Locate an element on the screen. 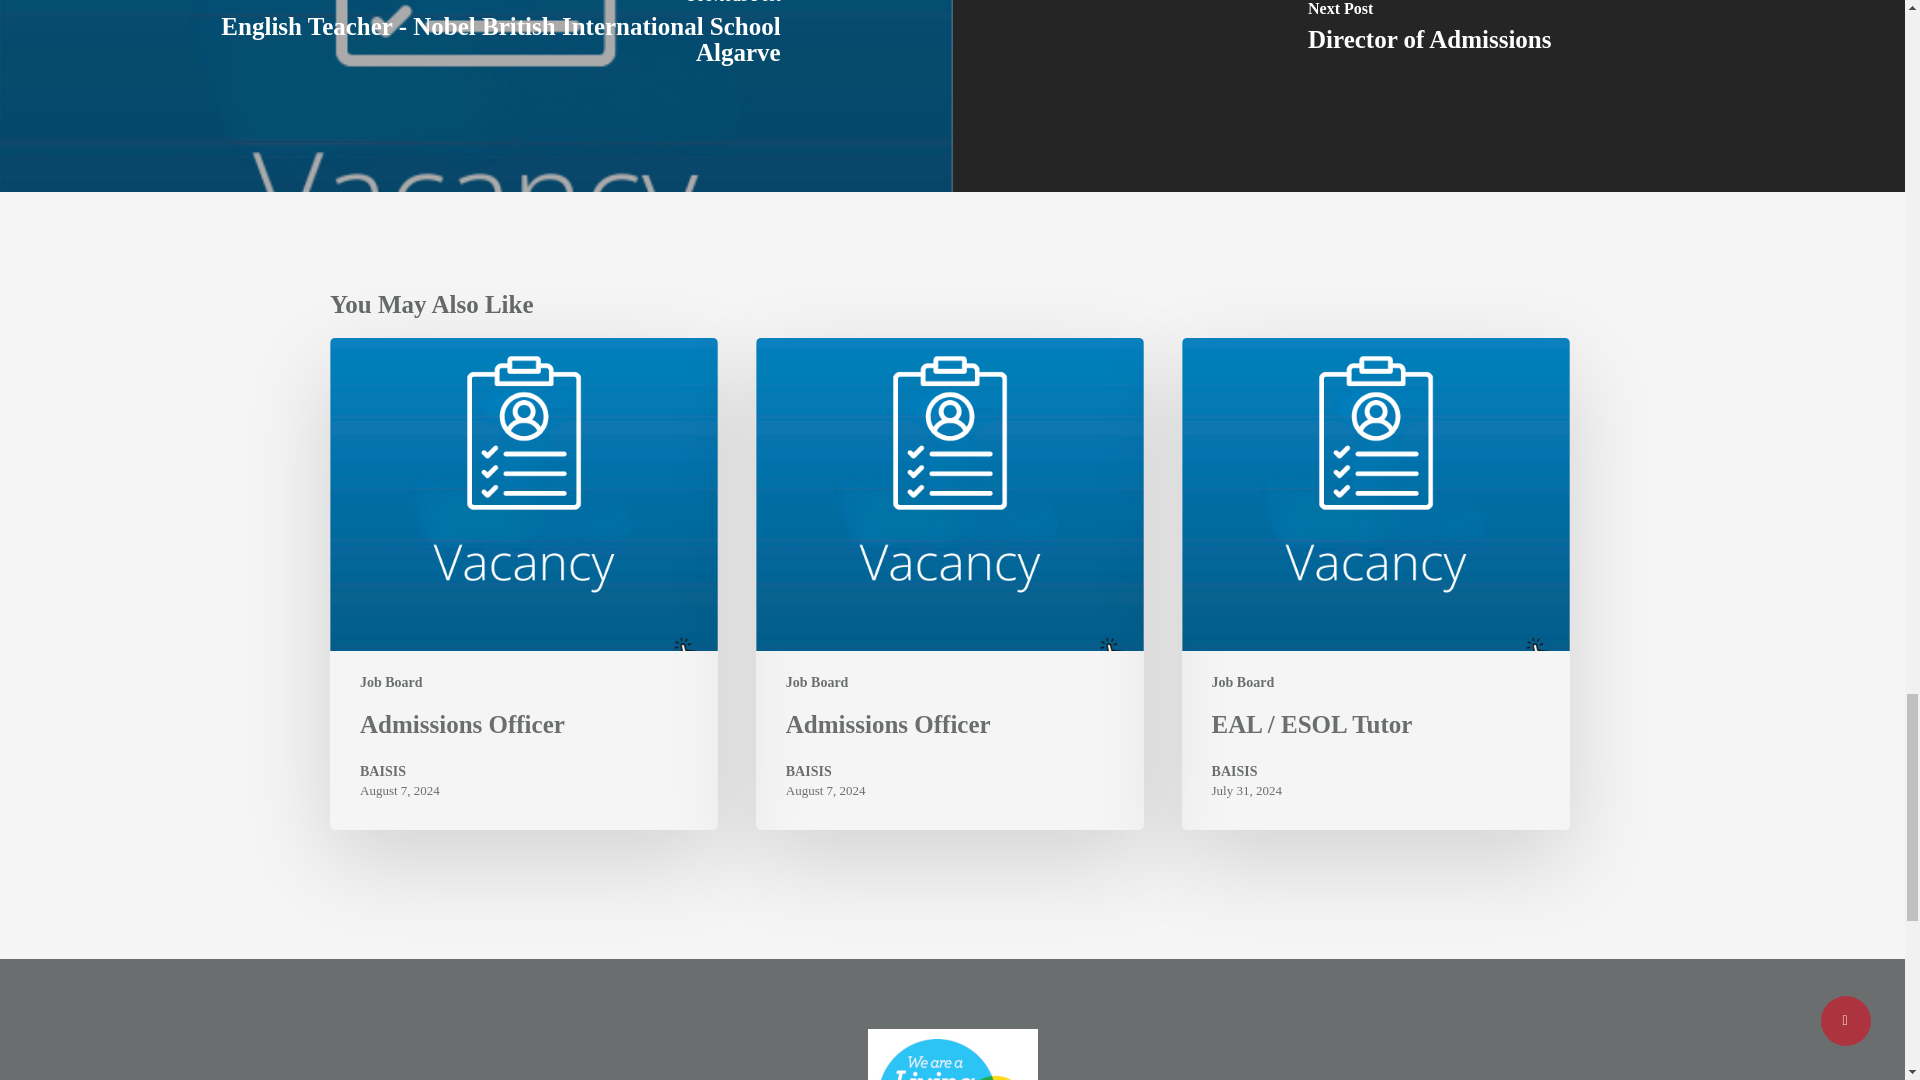  Job Board is located at coordinates (391, 682).